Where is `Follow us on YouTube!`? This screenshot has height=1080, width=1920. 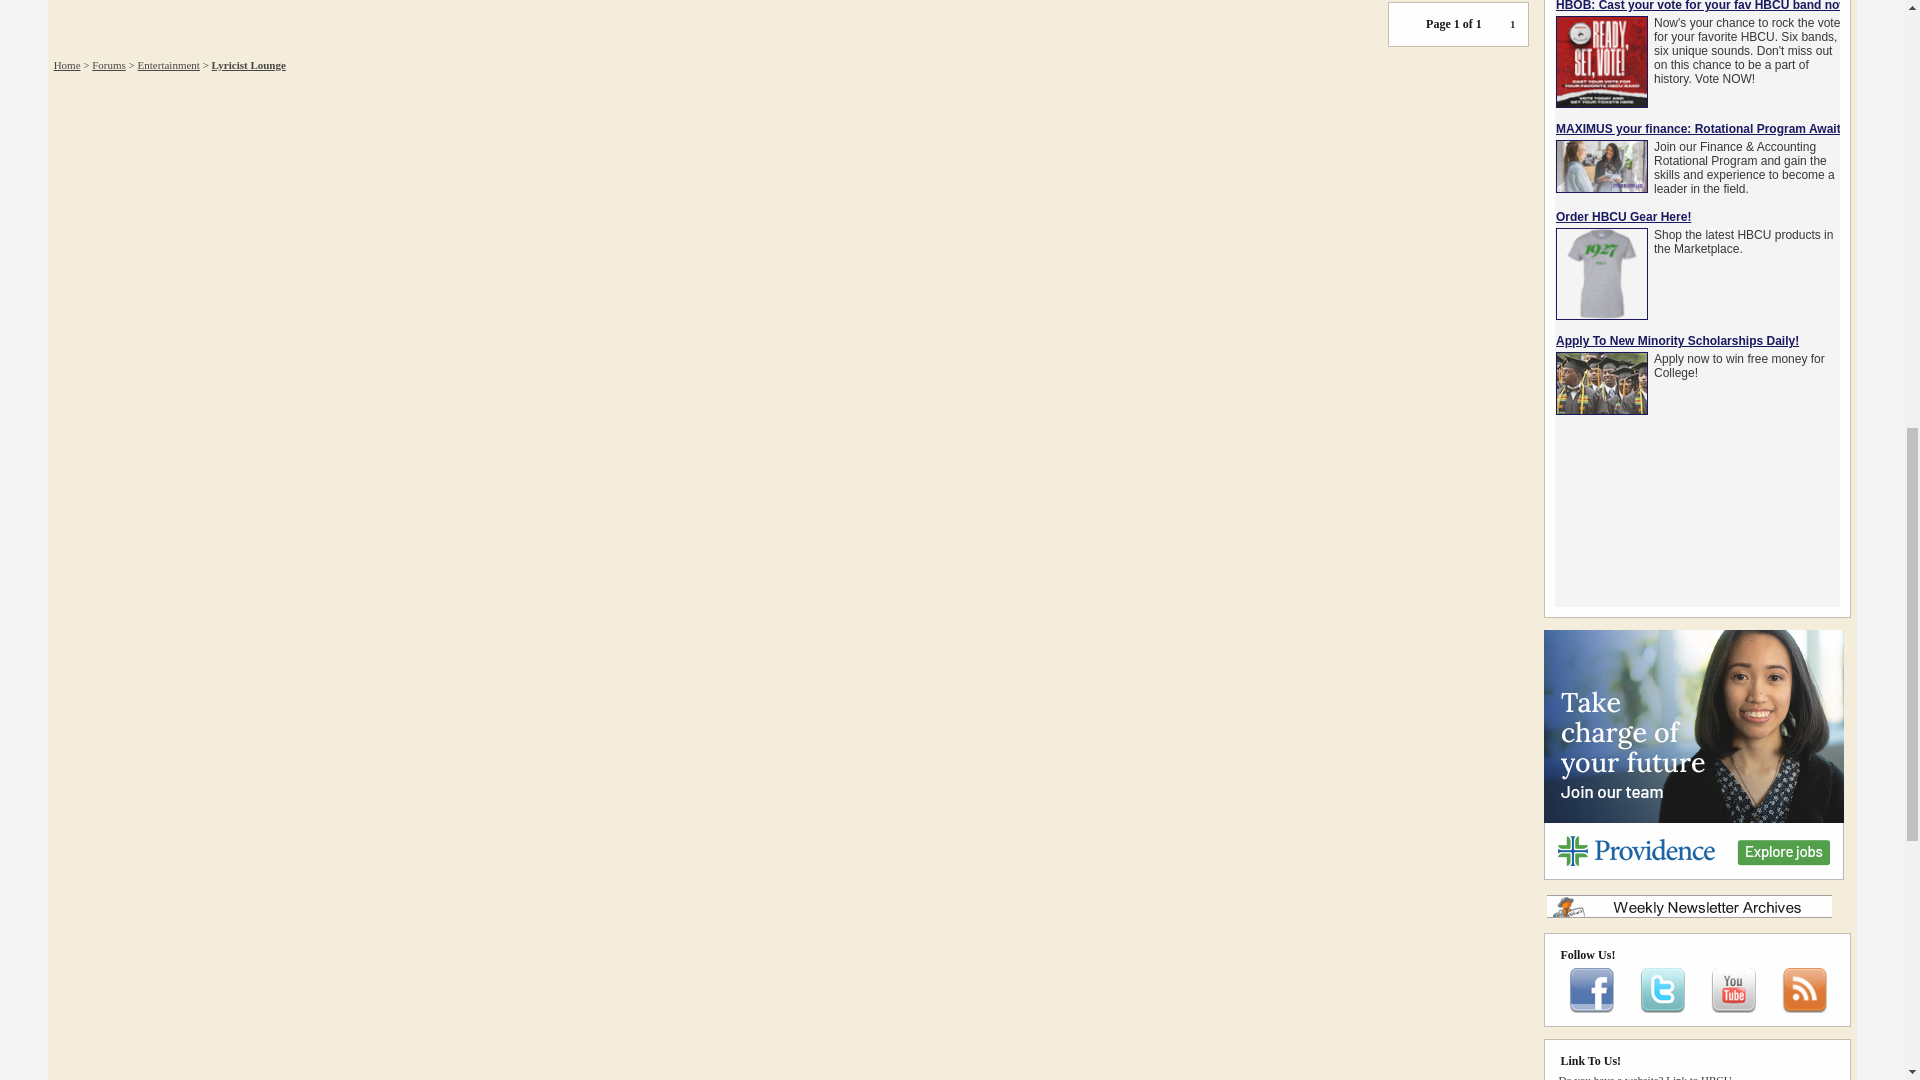 Follow us on YouTube! is located at coordinates (1733, 1009).